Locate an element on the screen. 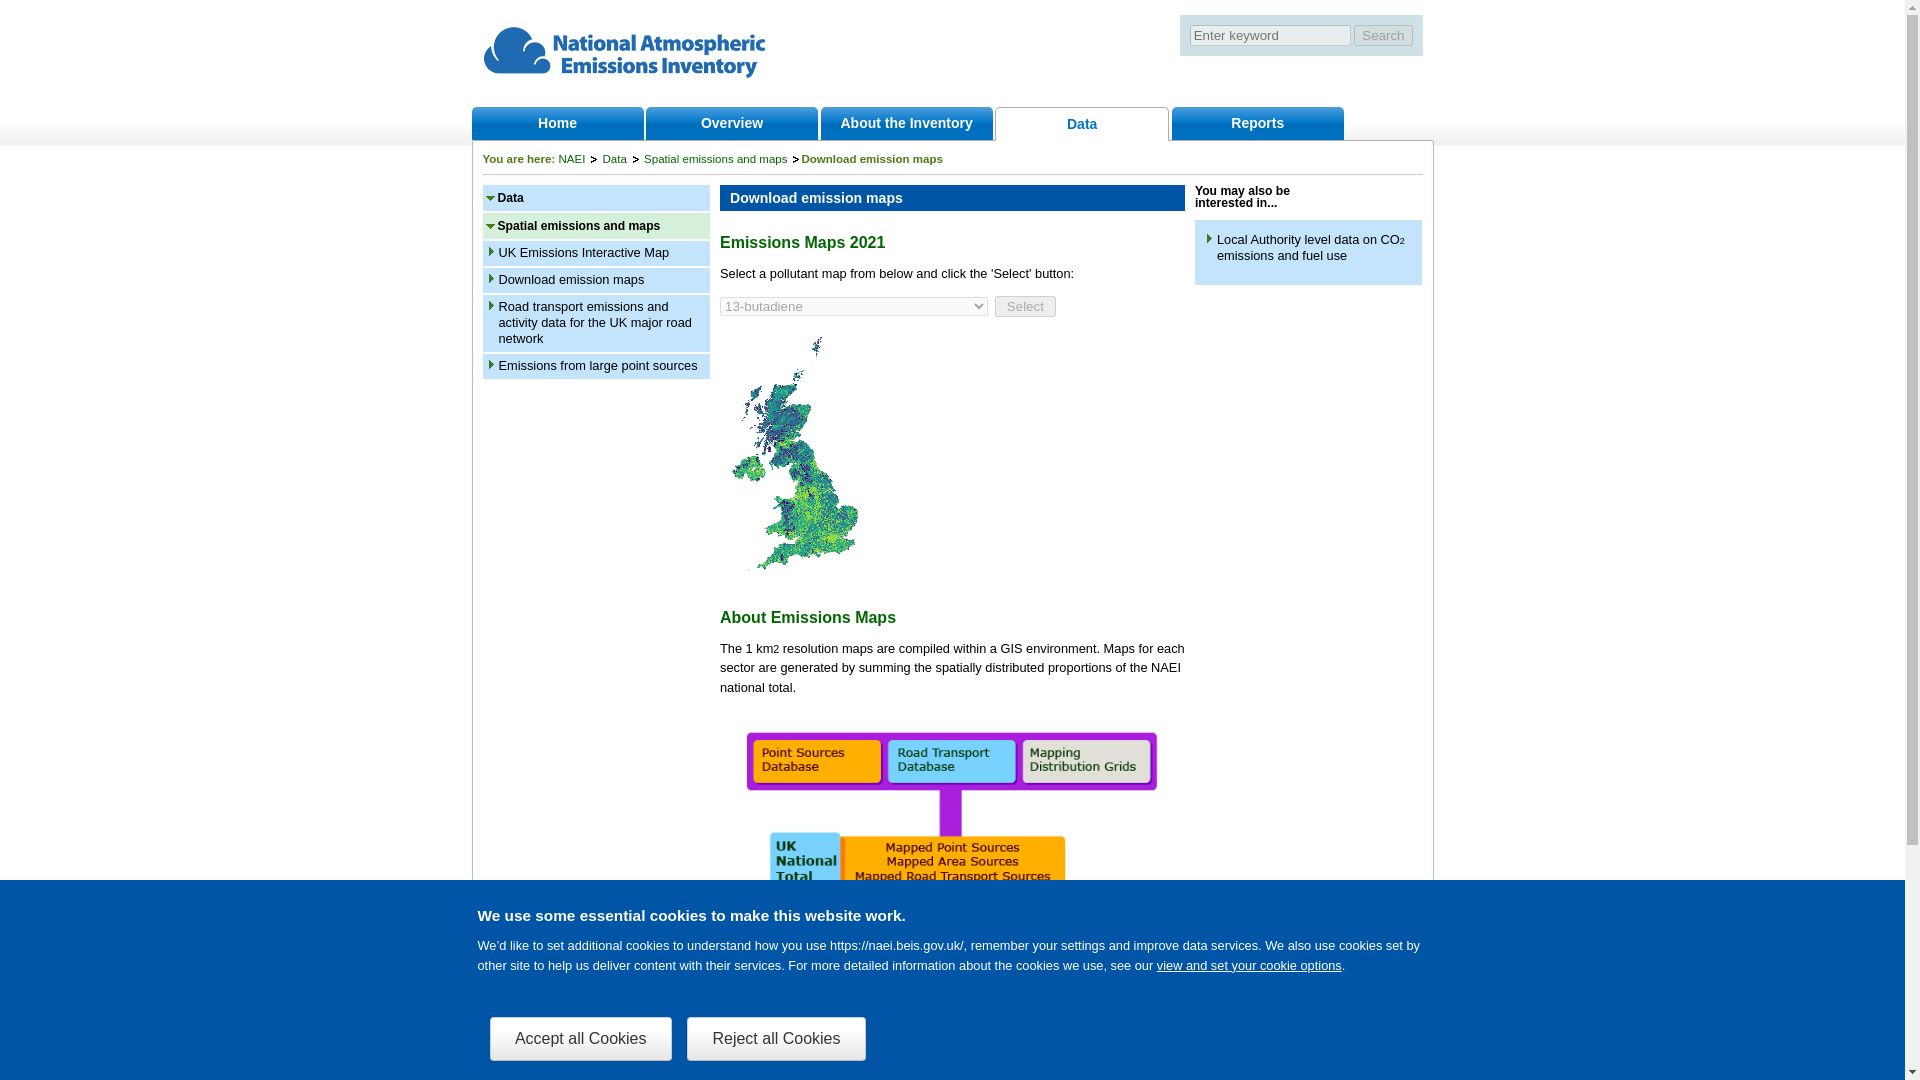 This screenshot has height=1080, width=1920. Search is located at coordinates (1382, 35).